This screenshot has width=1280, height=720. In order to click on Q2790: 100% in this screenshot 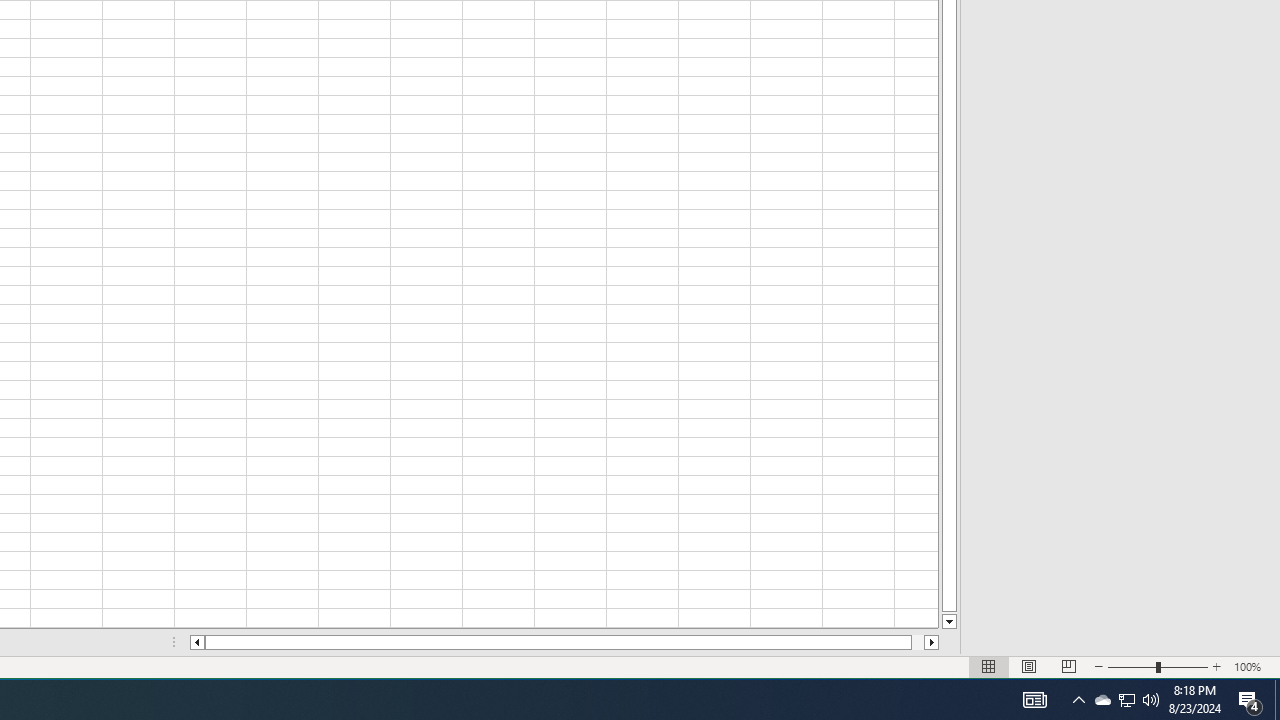, I will do `click(1102, 700)`.